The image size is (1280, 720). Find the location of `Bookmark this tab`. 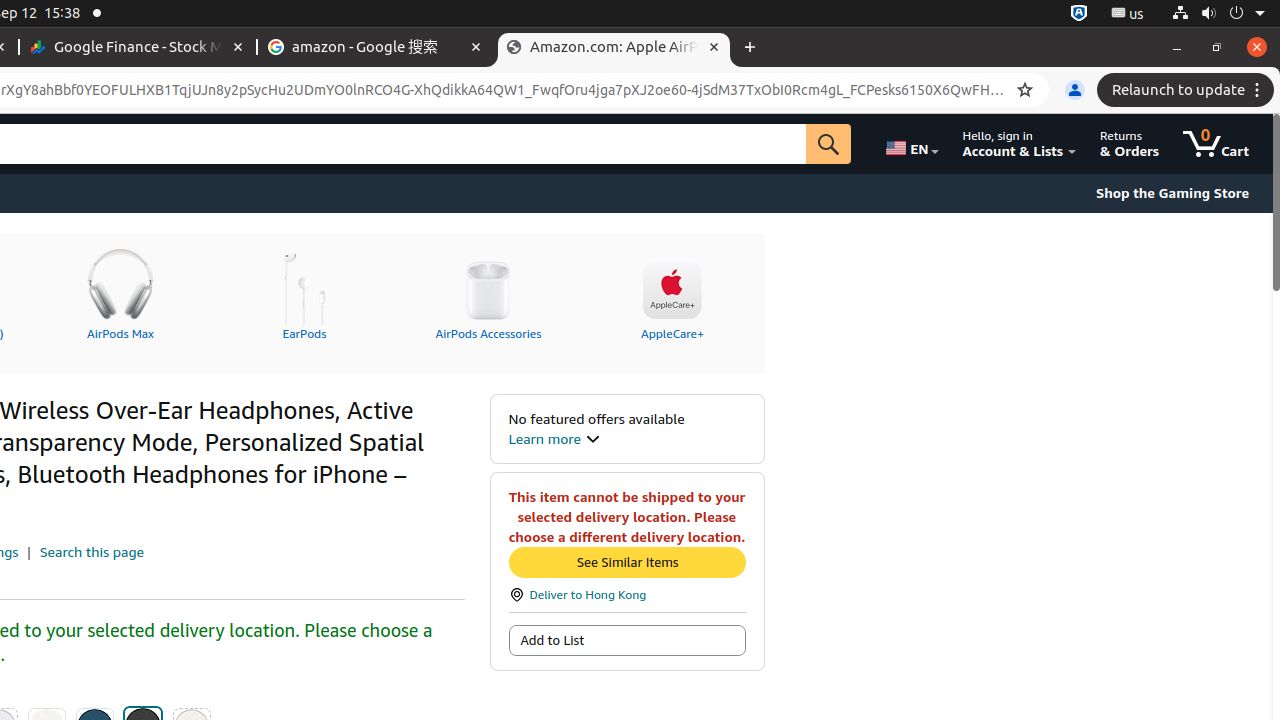

Bookmark this tab is located at coordinates (1025, 90).